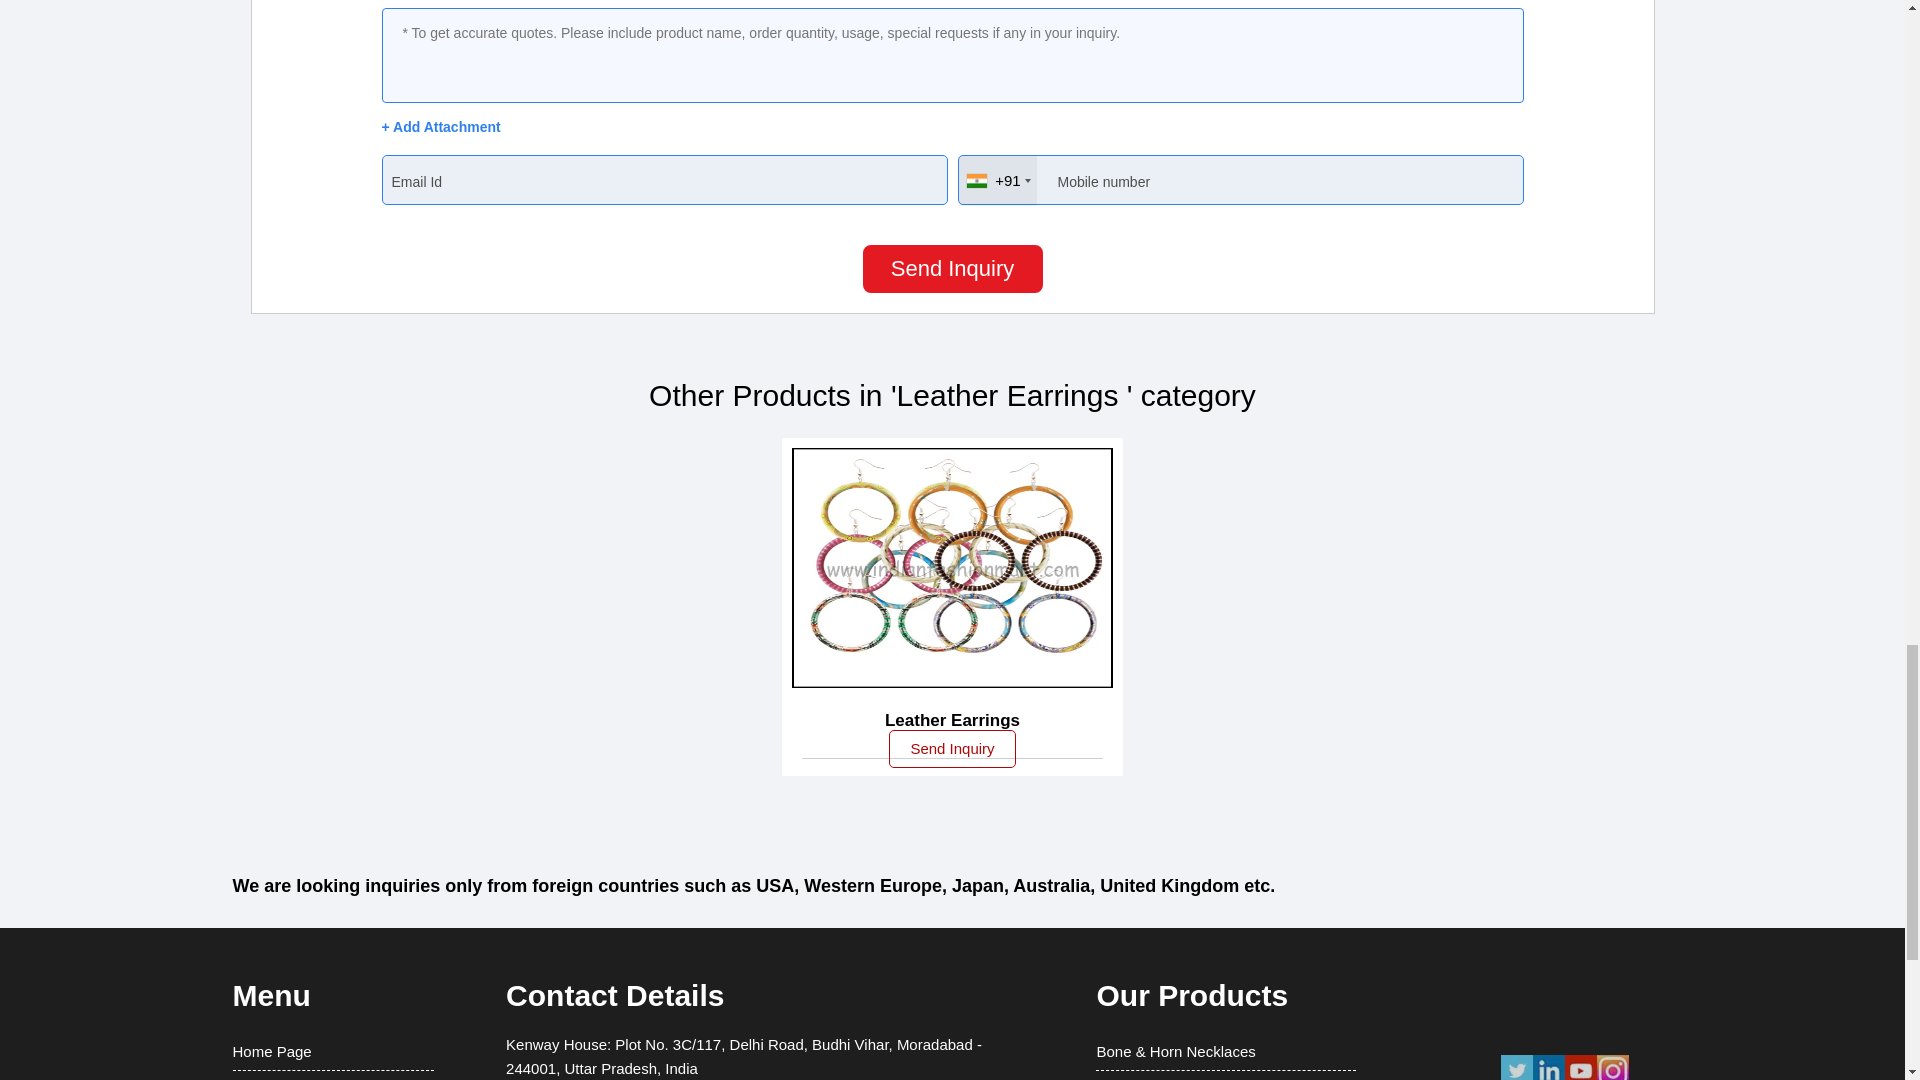  What do you see at coordinates (952, 268) in the screenshot?
I see `Send Inquiry` at bounding box center [952, 268].